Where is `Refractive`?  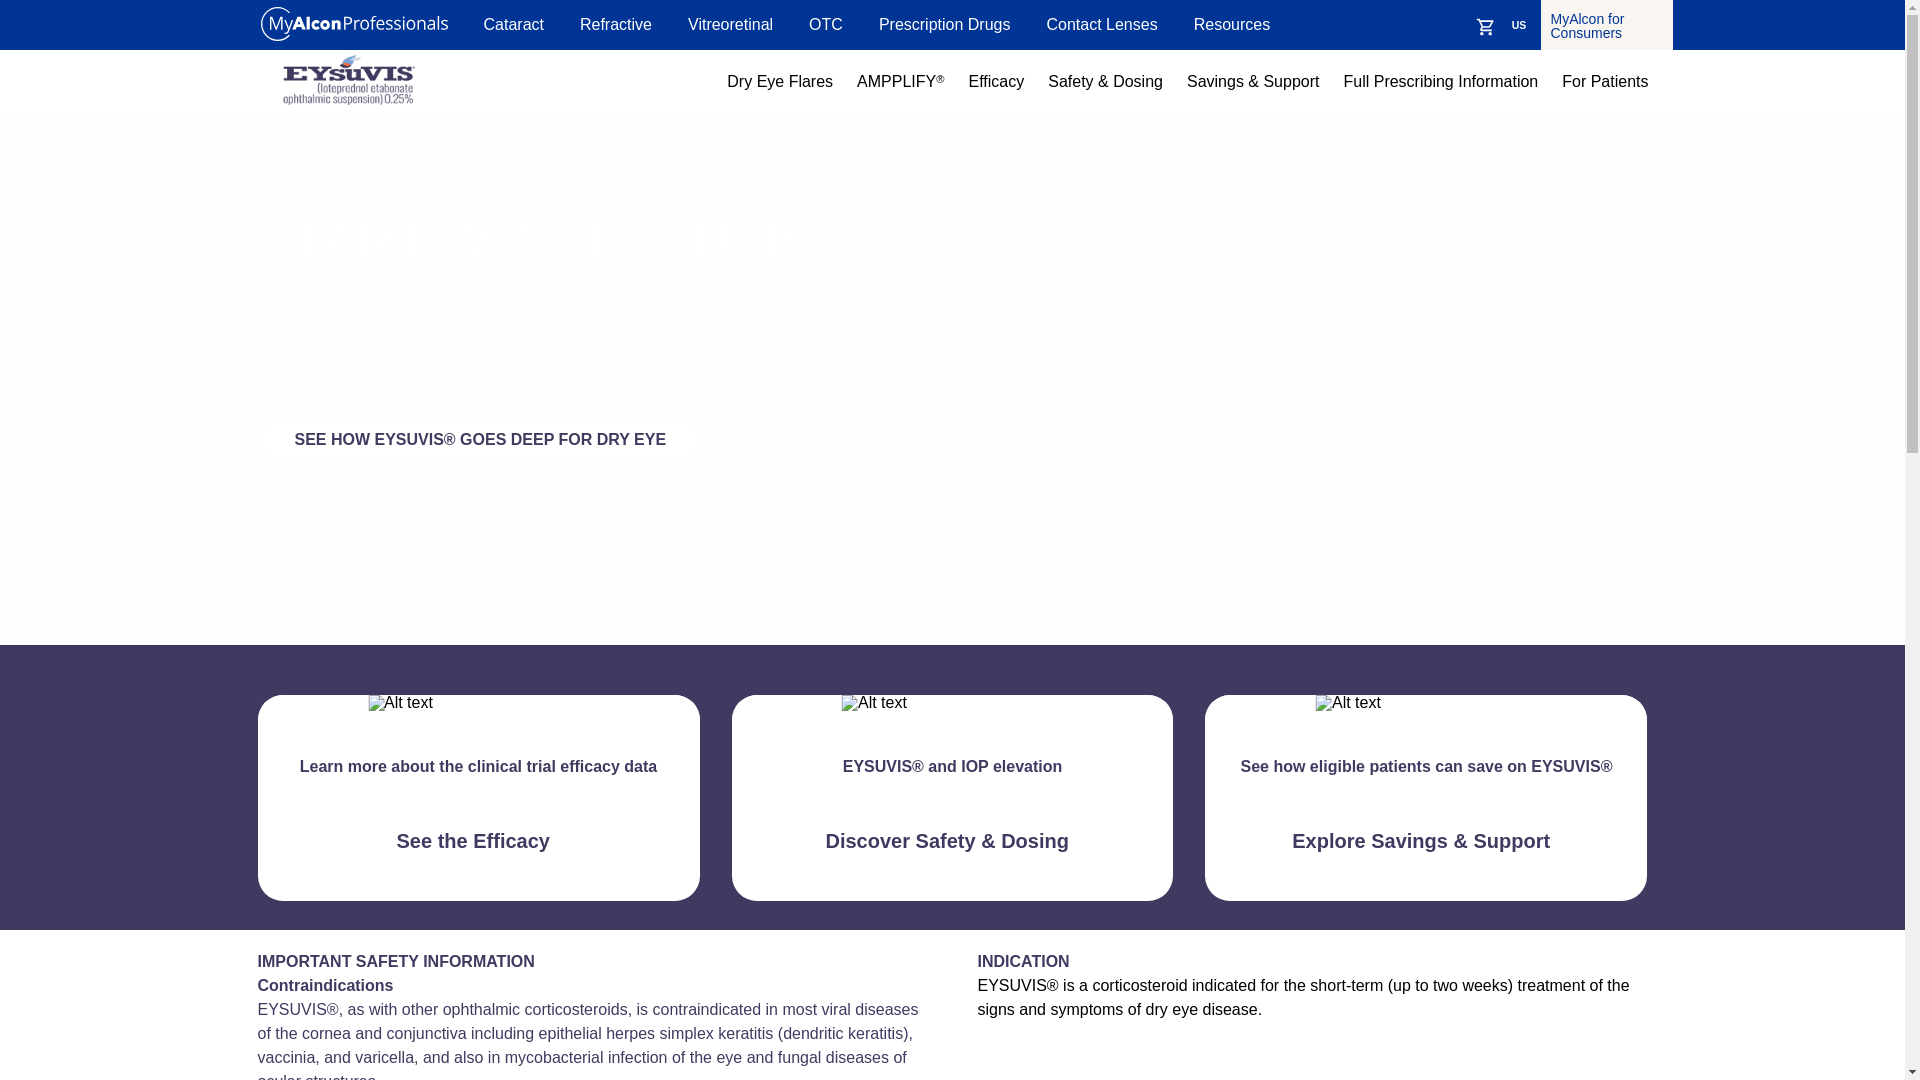 Refractive is located at coordinates (616, 24).